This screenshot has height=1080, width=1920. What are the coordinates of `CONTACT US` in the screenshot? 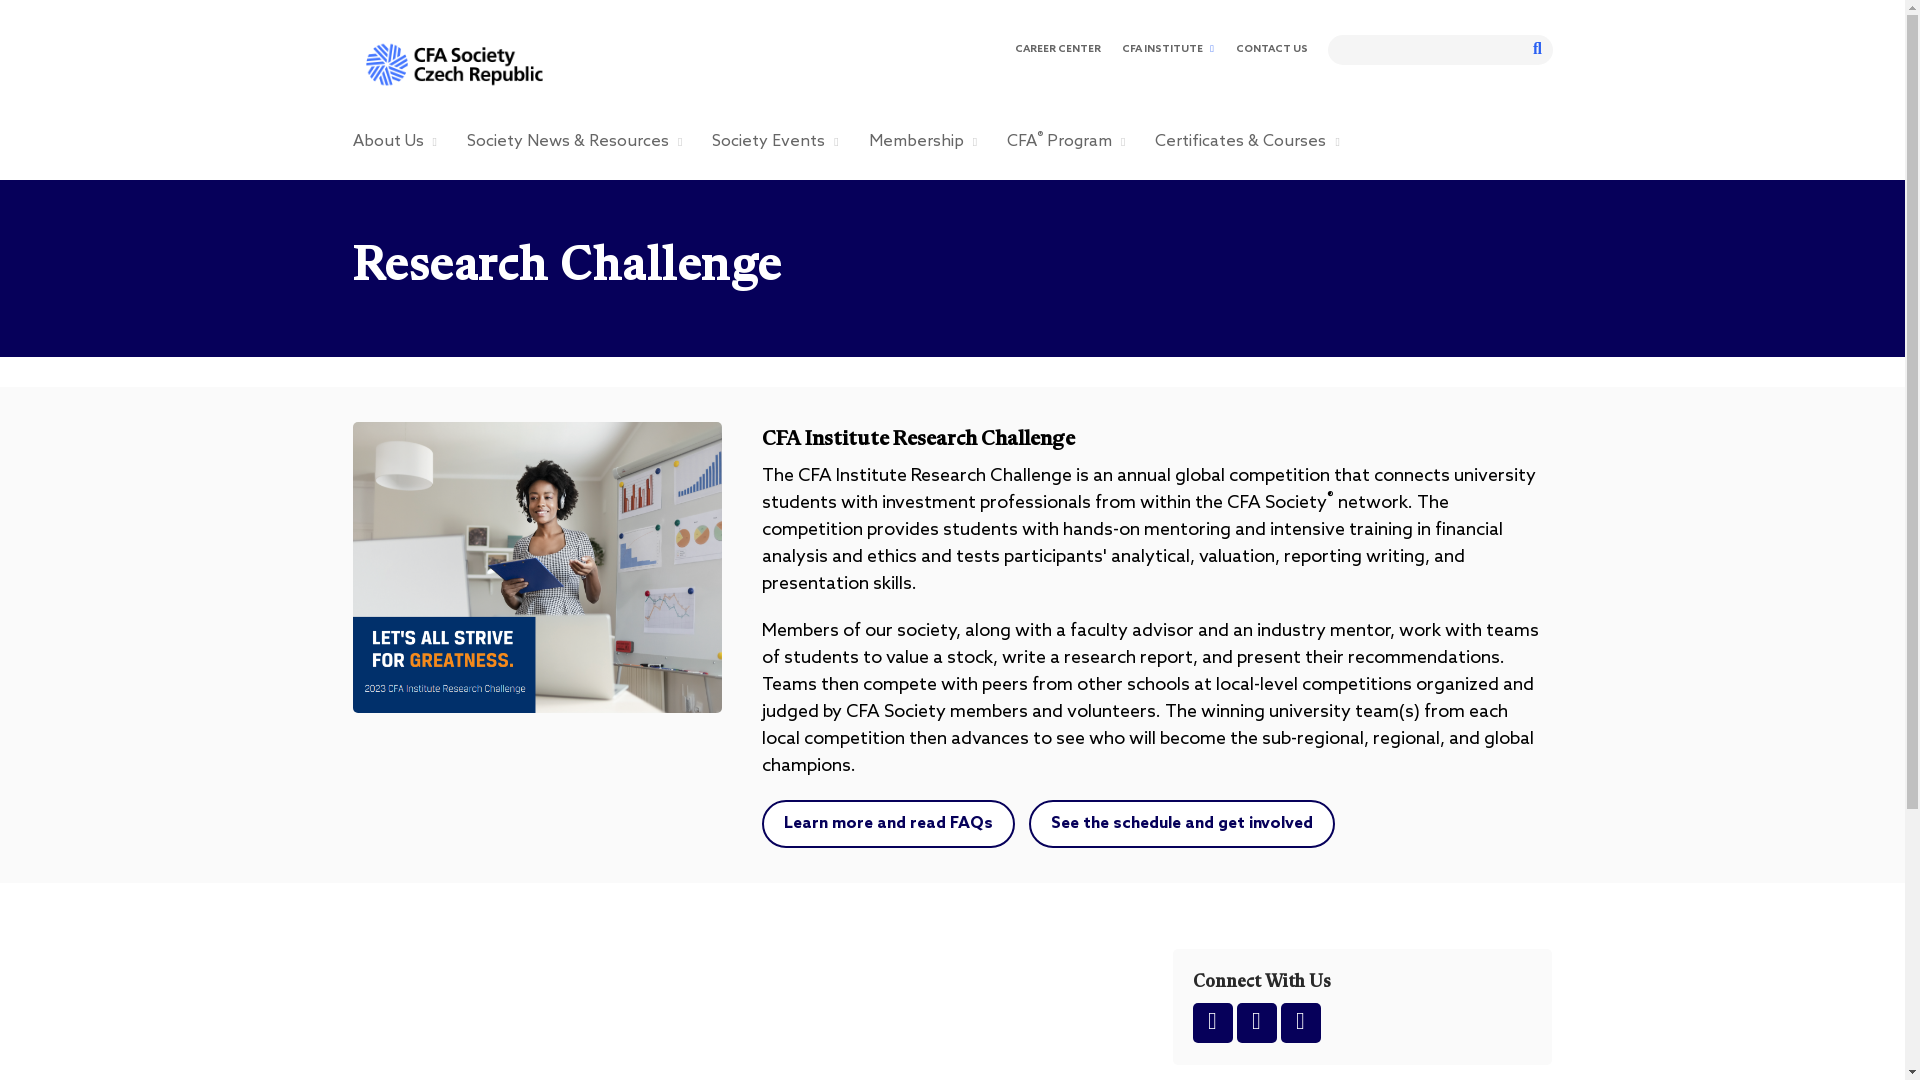 It's located at (1270, 49).